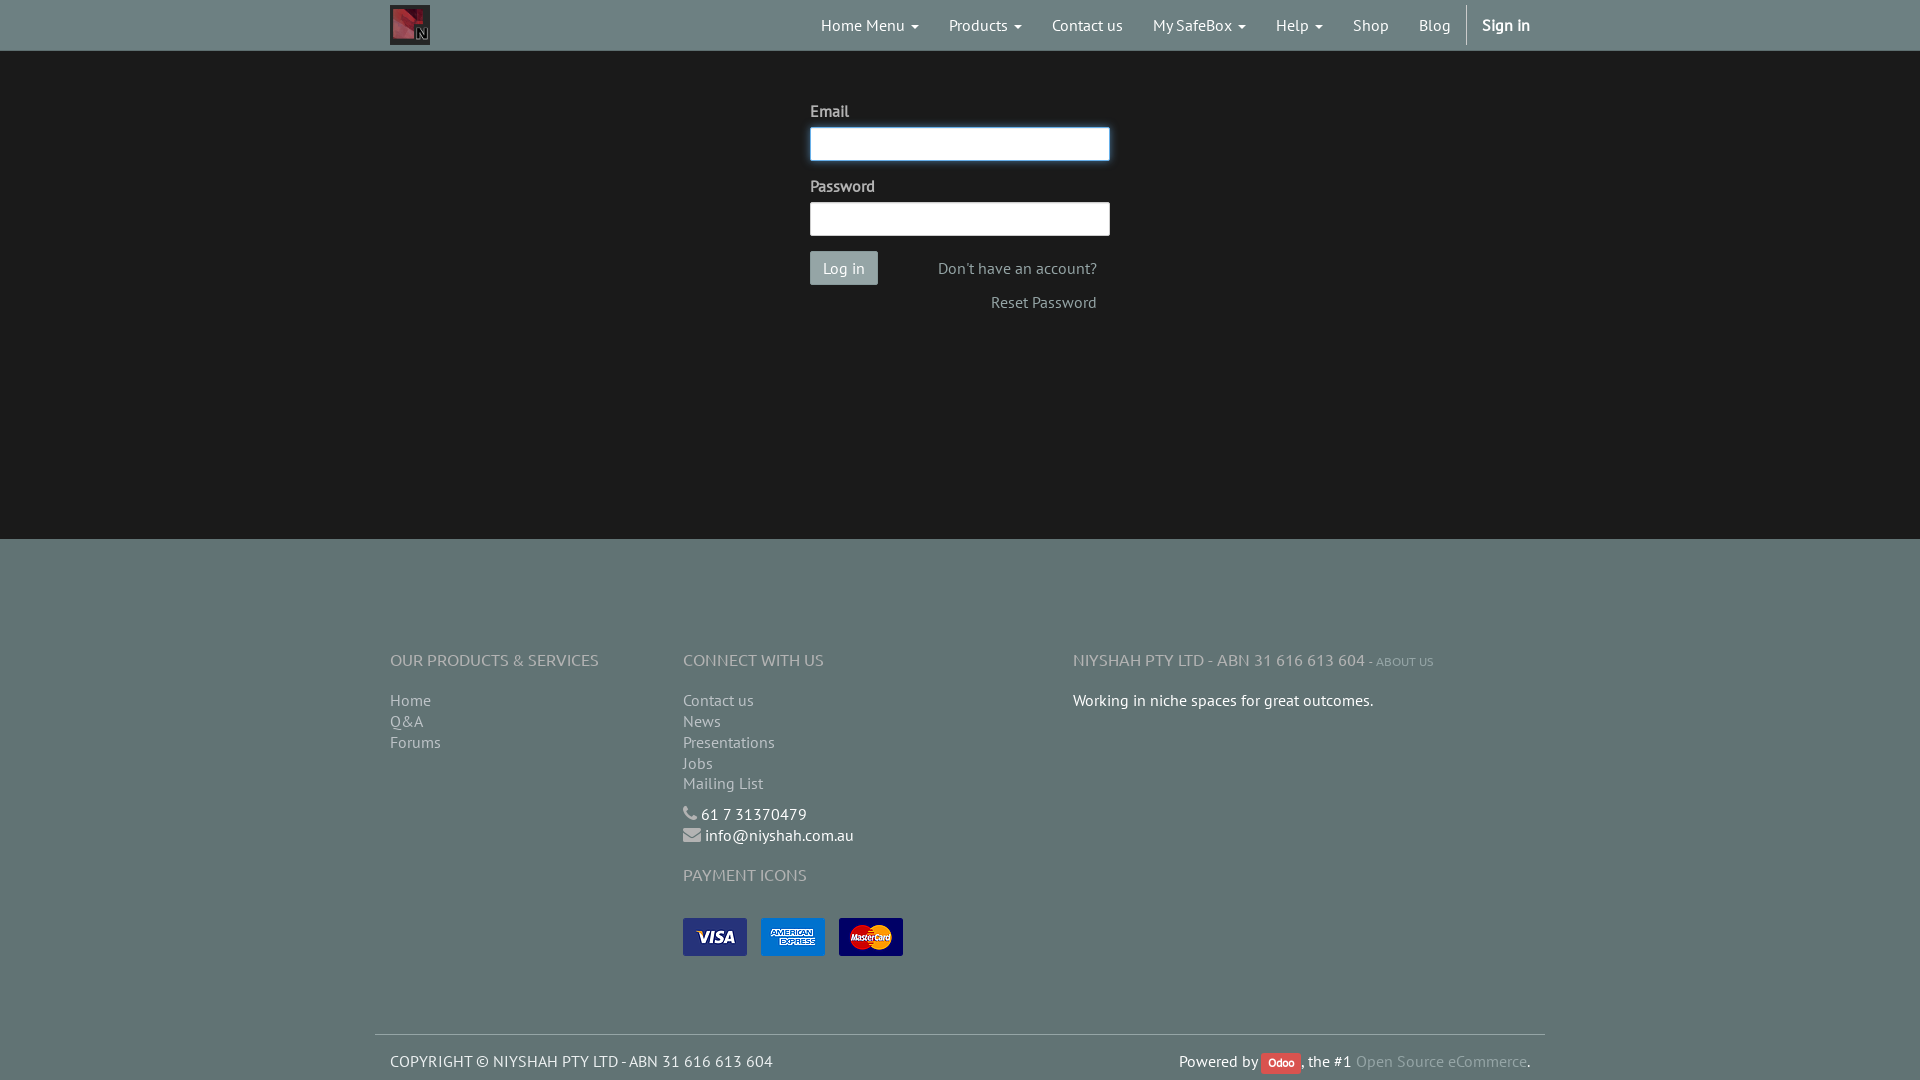 This screenshot has height=1080, width=1920. What do you see at coordinates (1506, 25) in the screenshot?
I see `Sign in` at bounding box center [1506, 25].